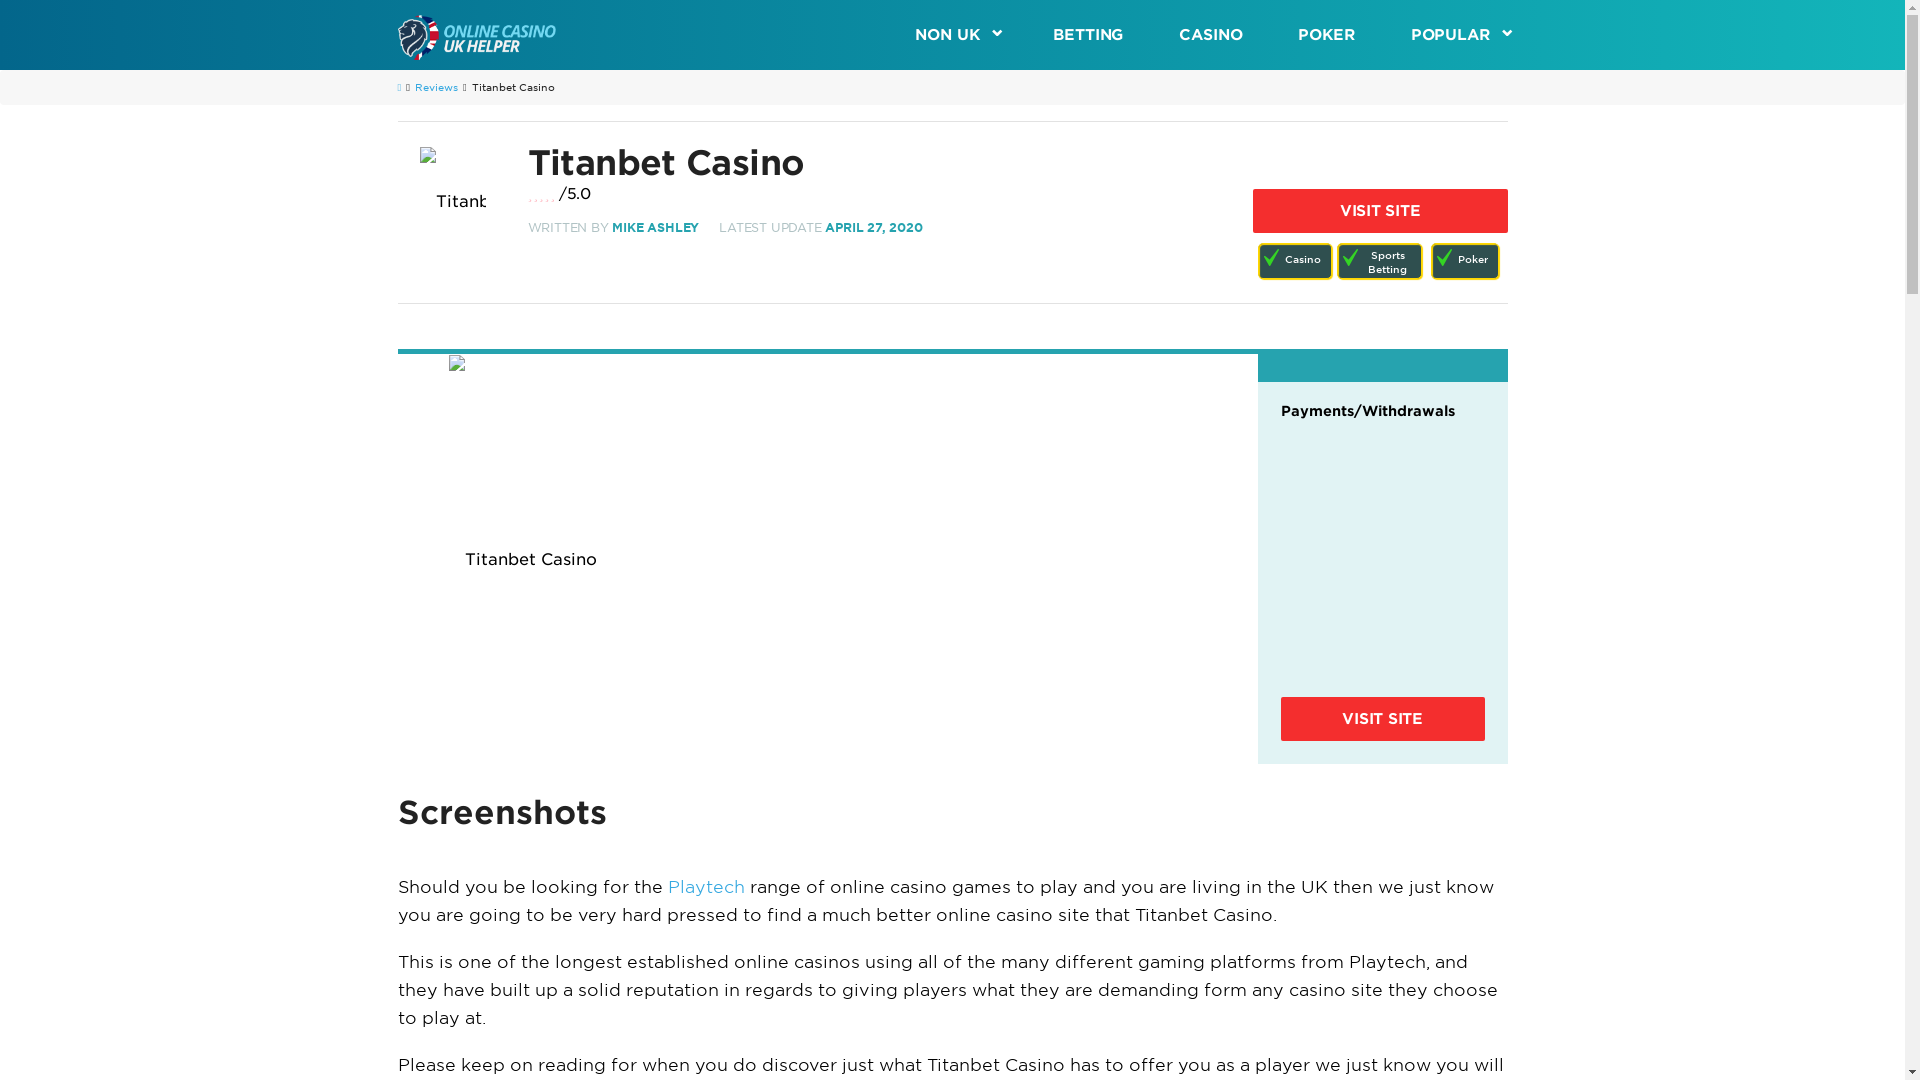 The image size is (1920, 1080). I want to click on BETTING, so click(1088, 35).